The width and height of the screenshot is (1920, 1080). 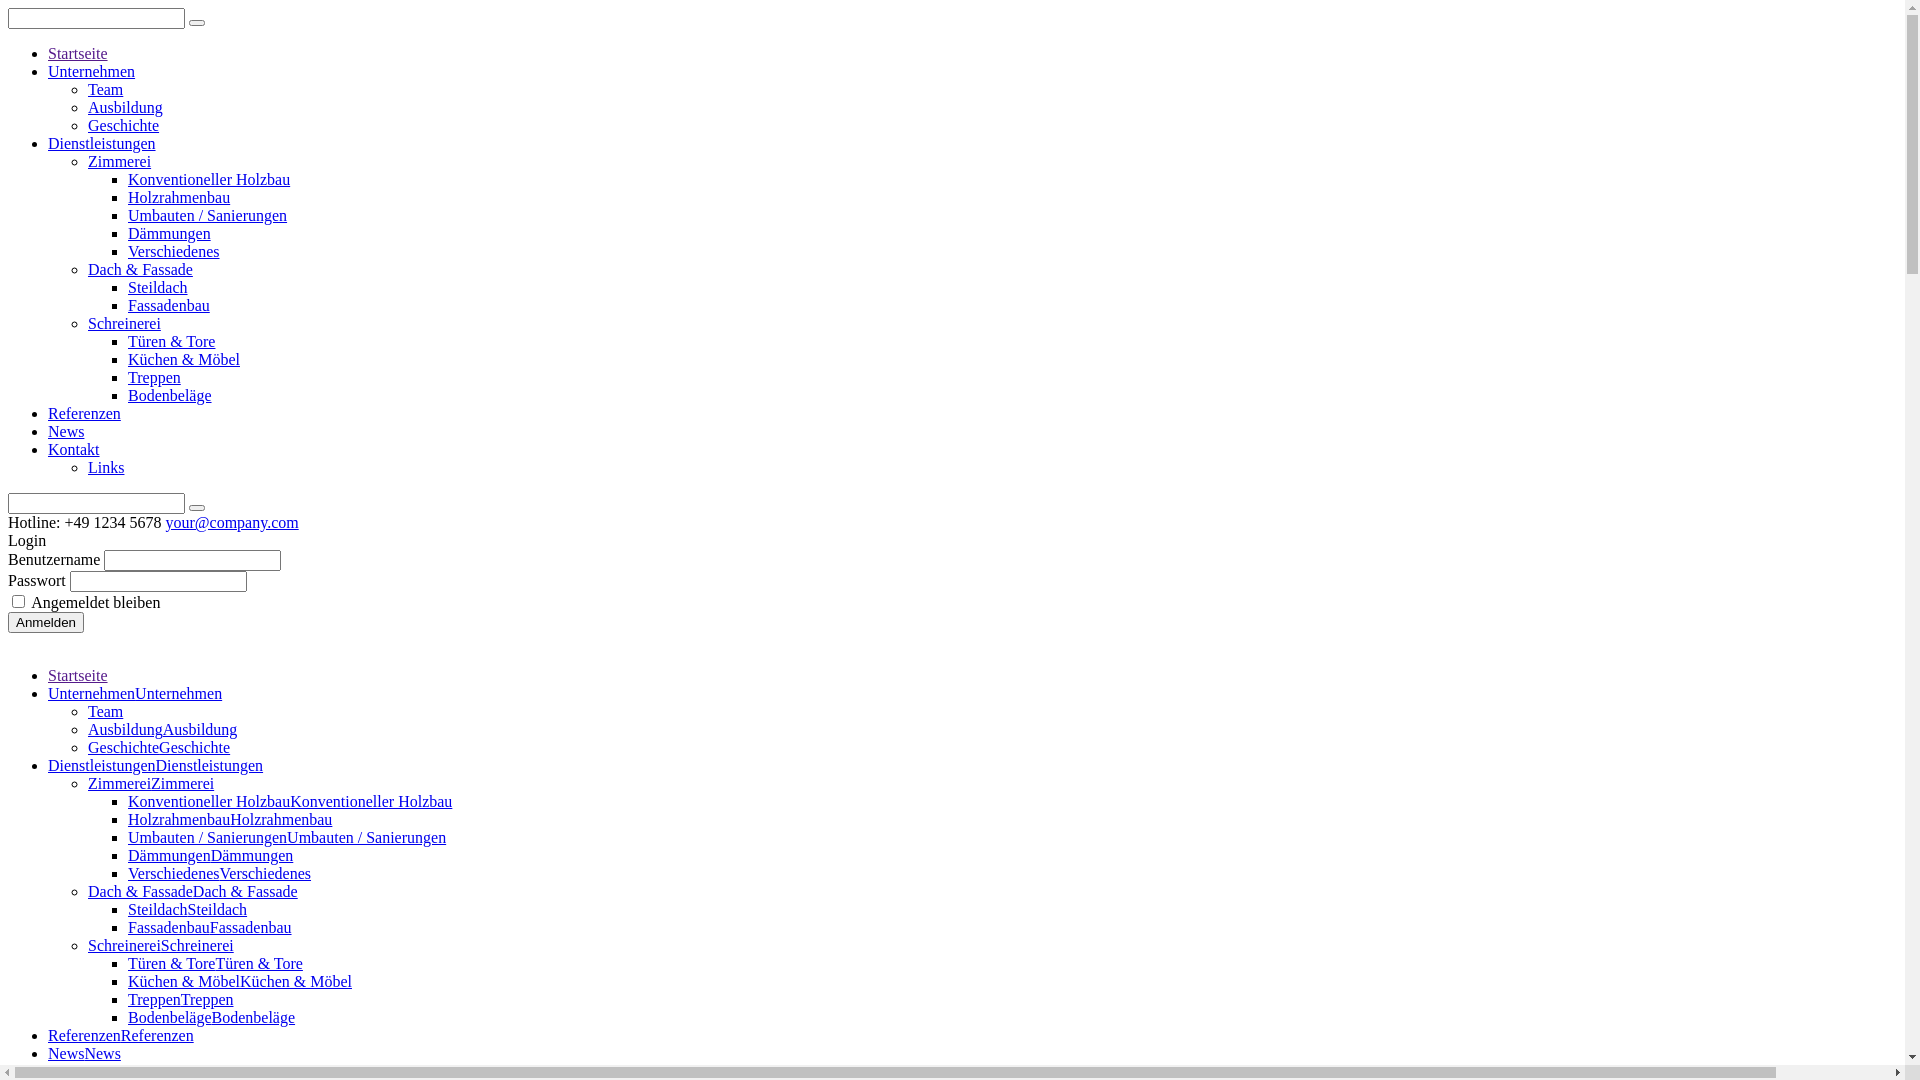 What do you see at coordinates (66, 432) in the screenshot?
I see `News` at bounding box center [66, 432].